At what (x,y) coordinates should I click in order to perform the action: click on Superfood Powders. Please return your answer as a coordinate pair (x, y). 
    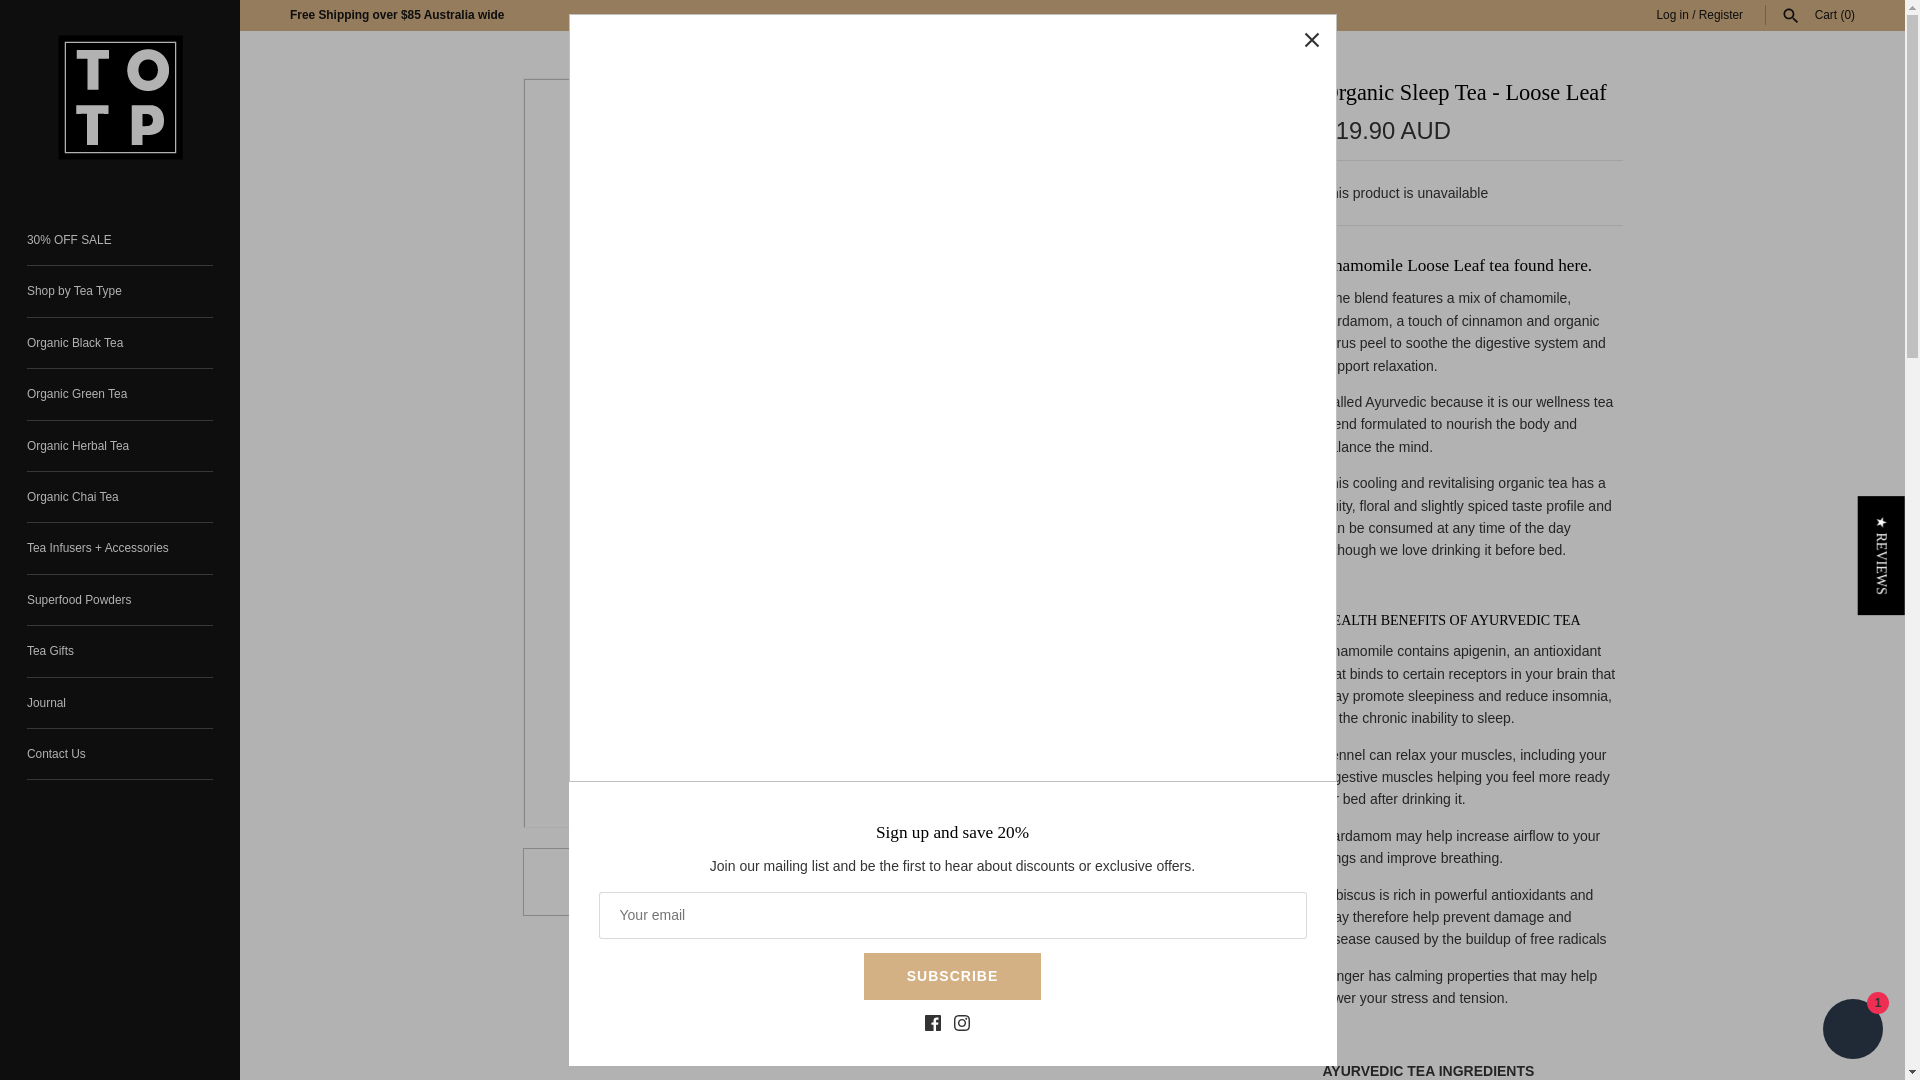
    Looking at the image, I should click on (120, 600).